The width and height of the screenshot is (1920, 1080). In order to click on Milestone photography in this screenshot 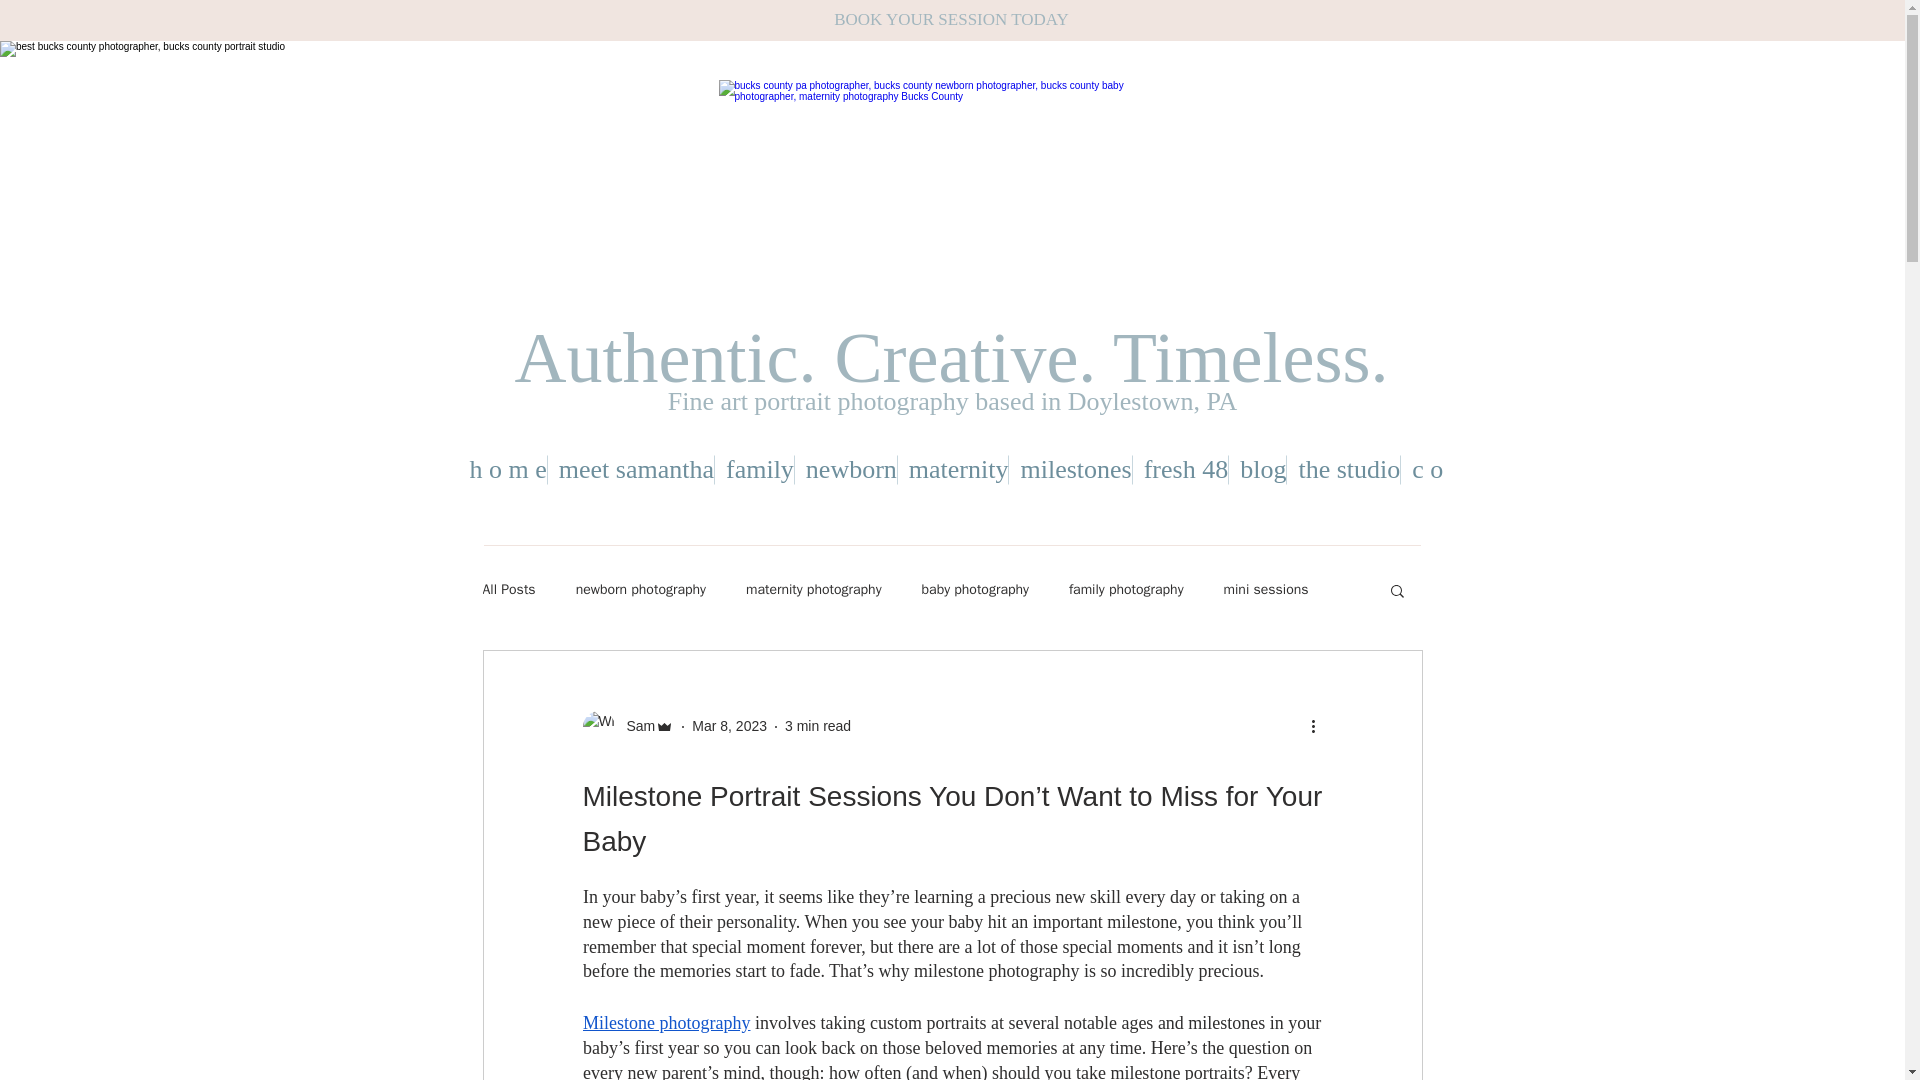, I will do `click(664, 1022)`.